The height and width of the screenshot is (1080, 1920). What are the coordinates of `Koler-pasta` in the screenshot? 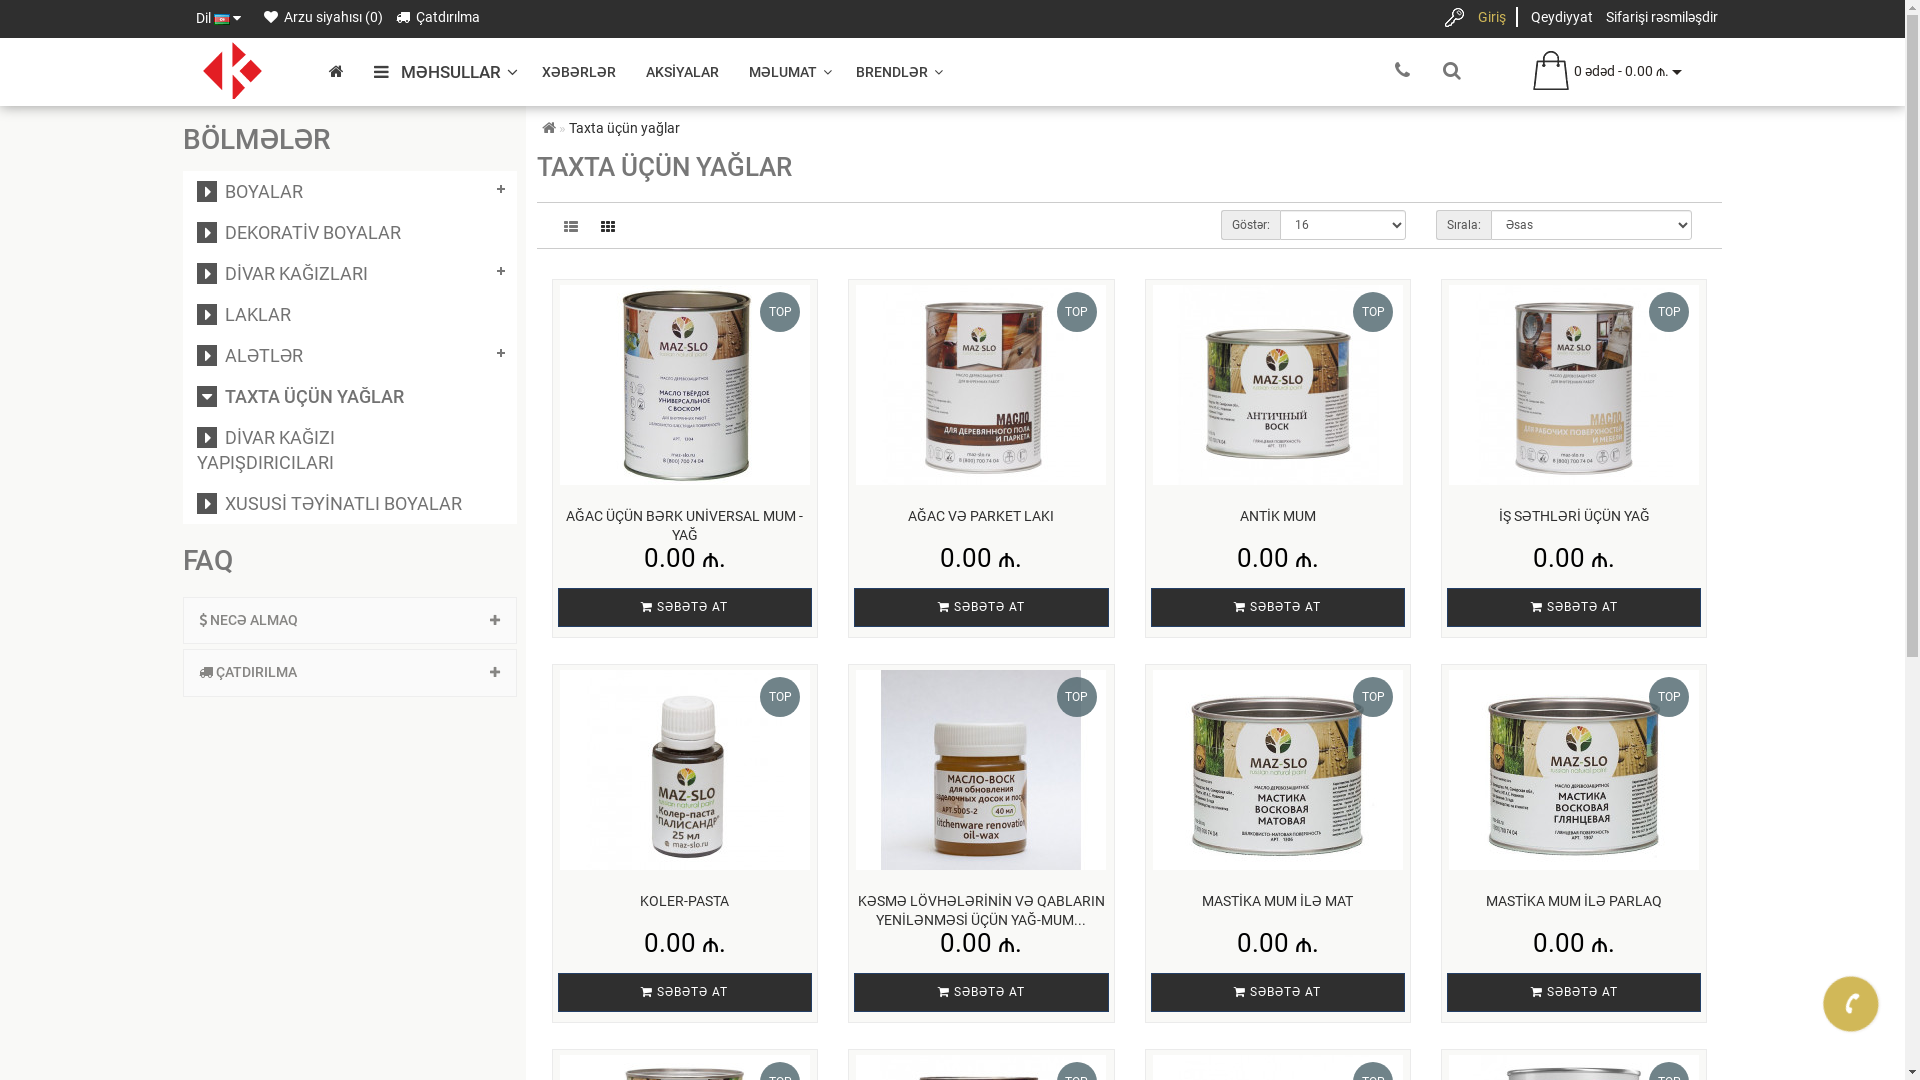 It's located at (685, 770).